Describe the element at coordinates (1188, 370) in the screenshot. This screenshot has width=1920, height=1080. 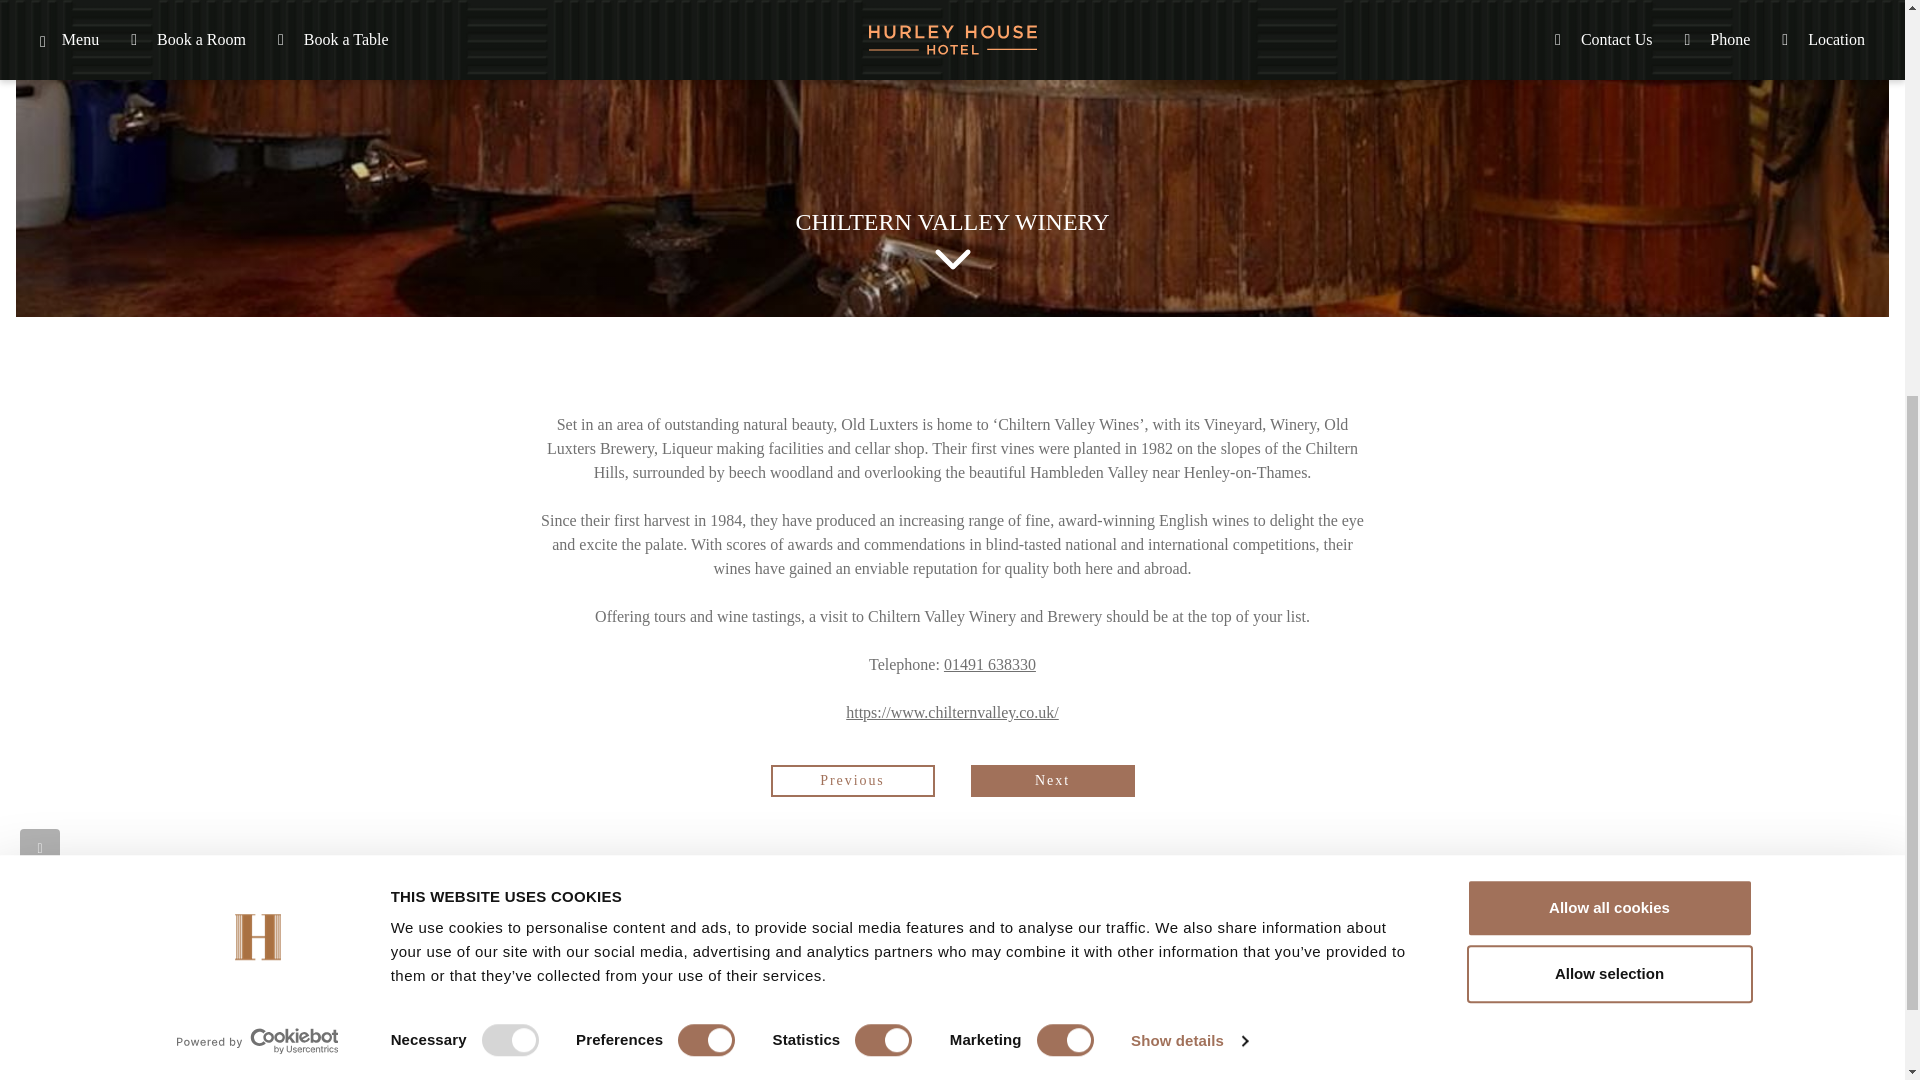
I see `Show details` at that location.